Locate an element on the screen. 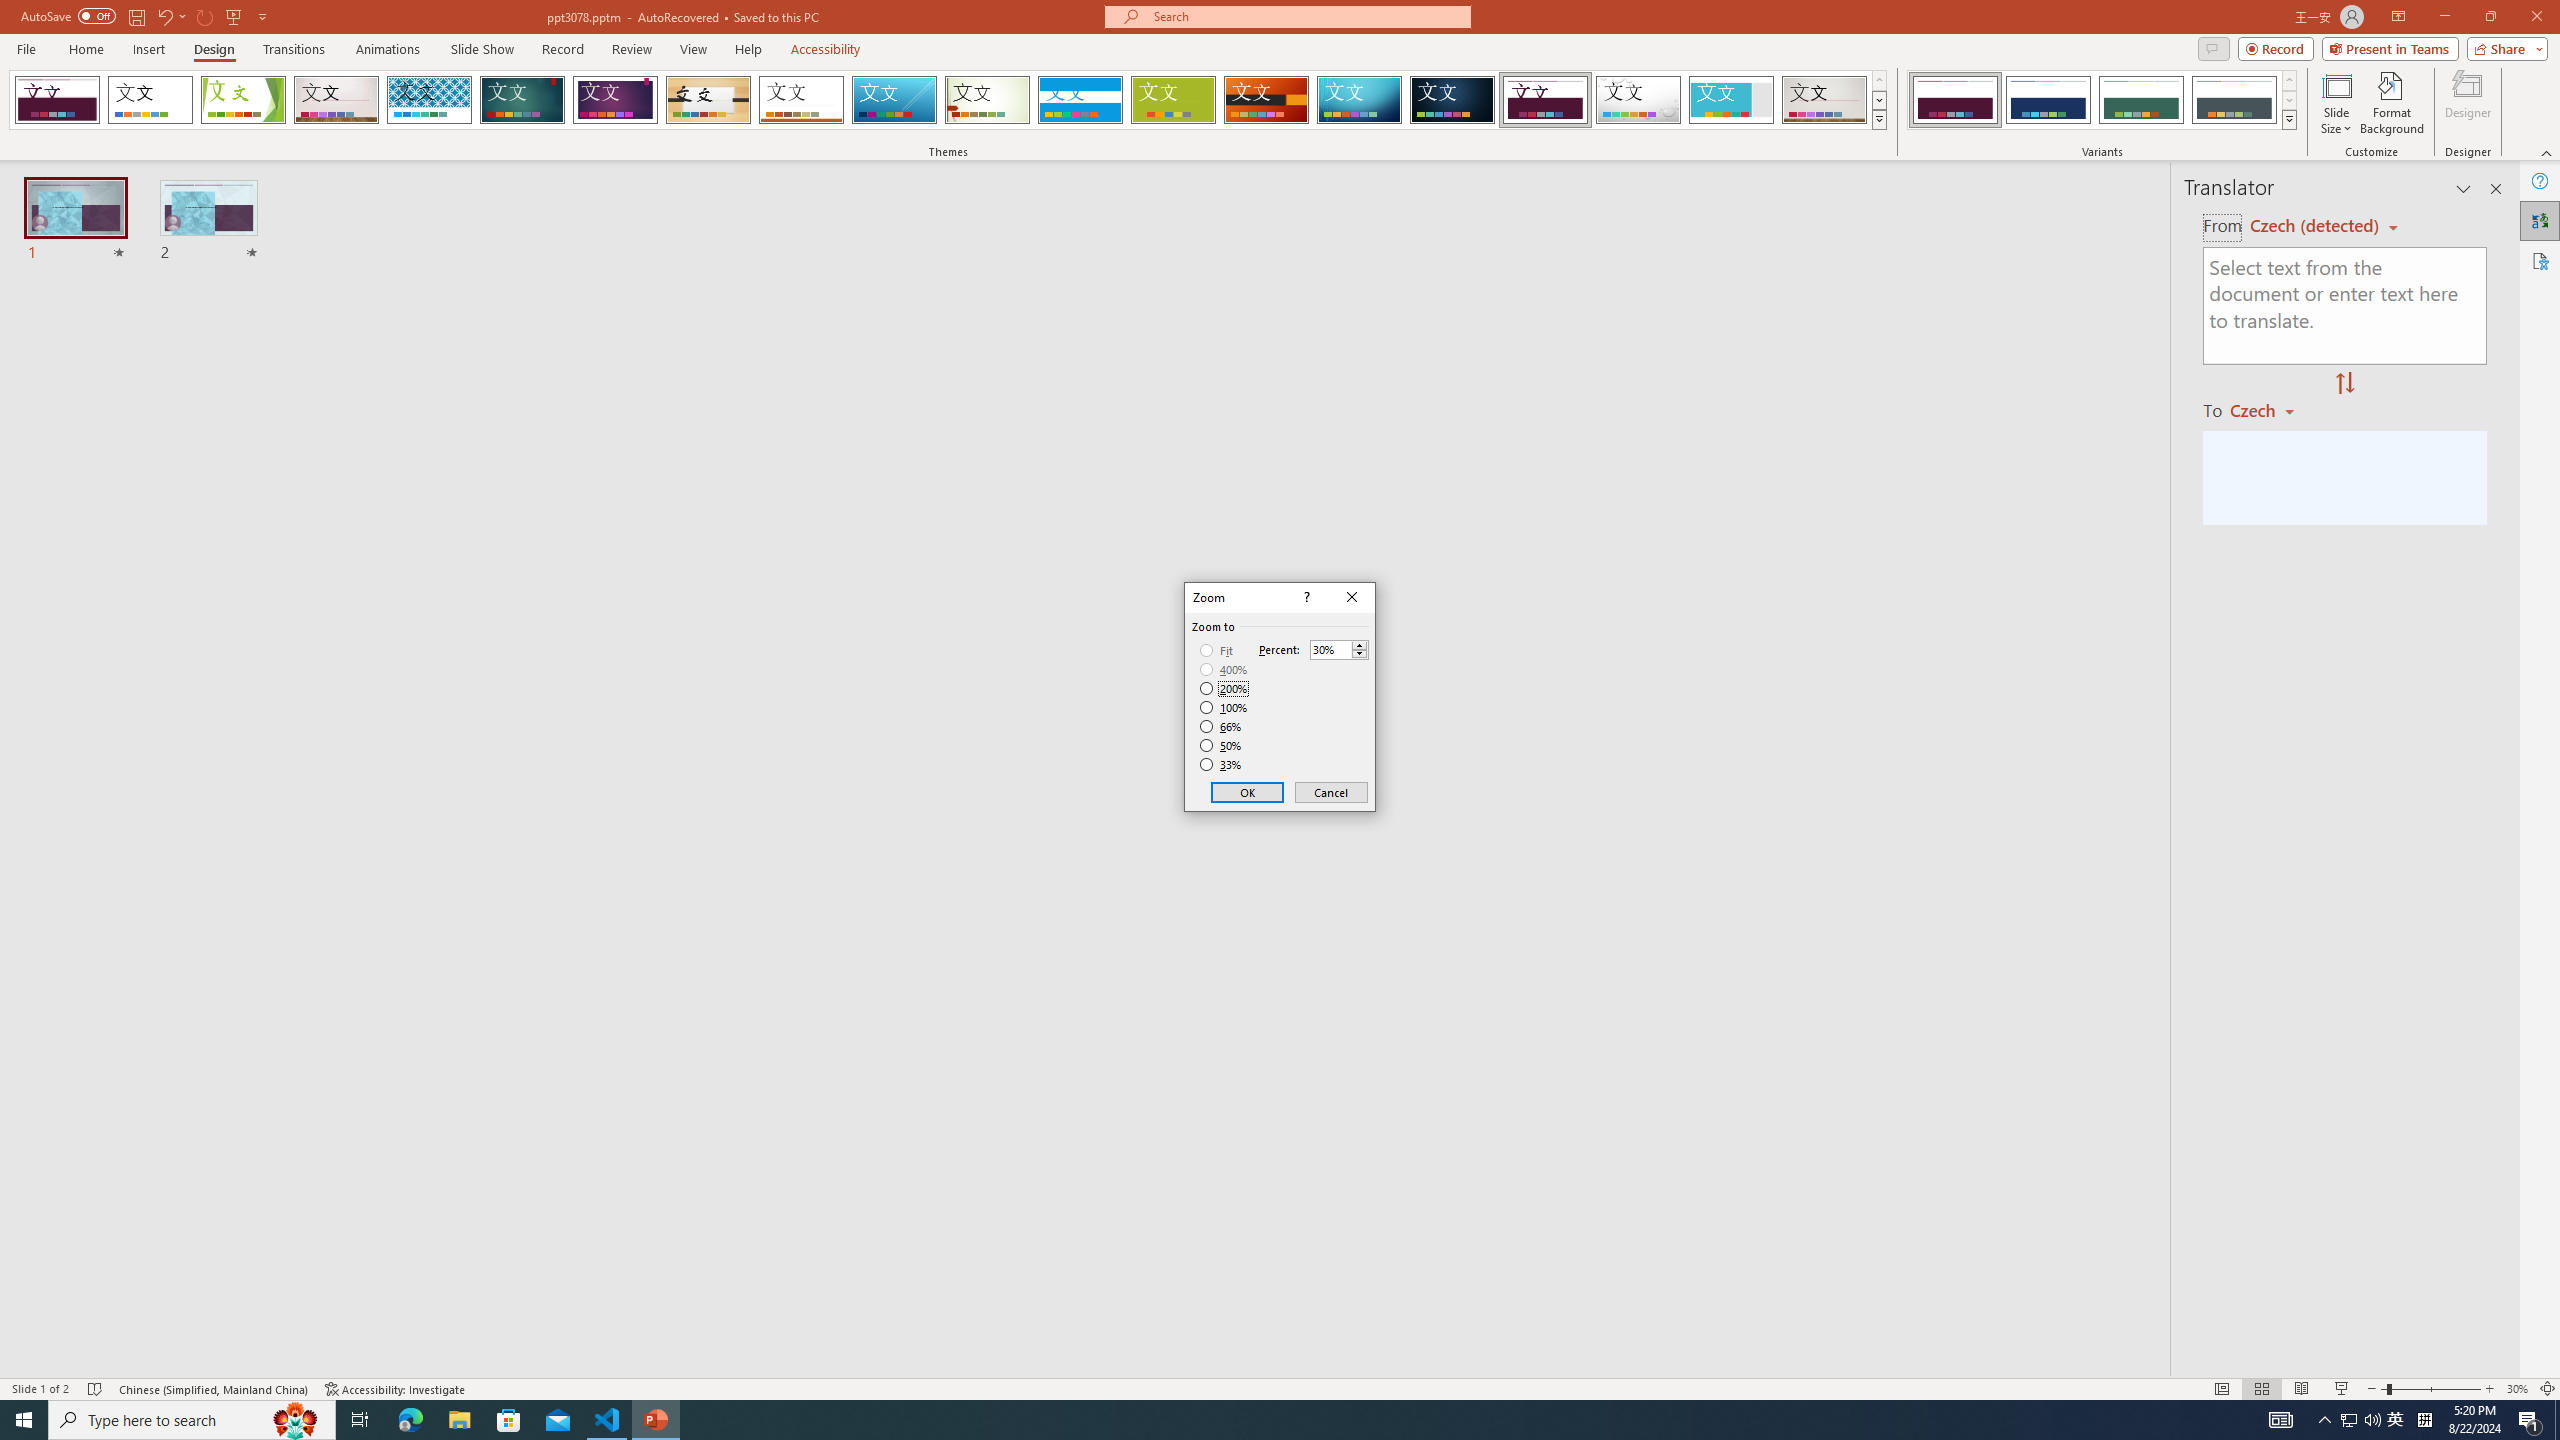 Image resolution: width=2560 pixels, height=1440 pixels. Organic is located at coordinates (709, 100).